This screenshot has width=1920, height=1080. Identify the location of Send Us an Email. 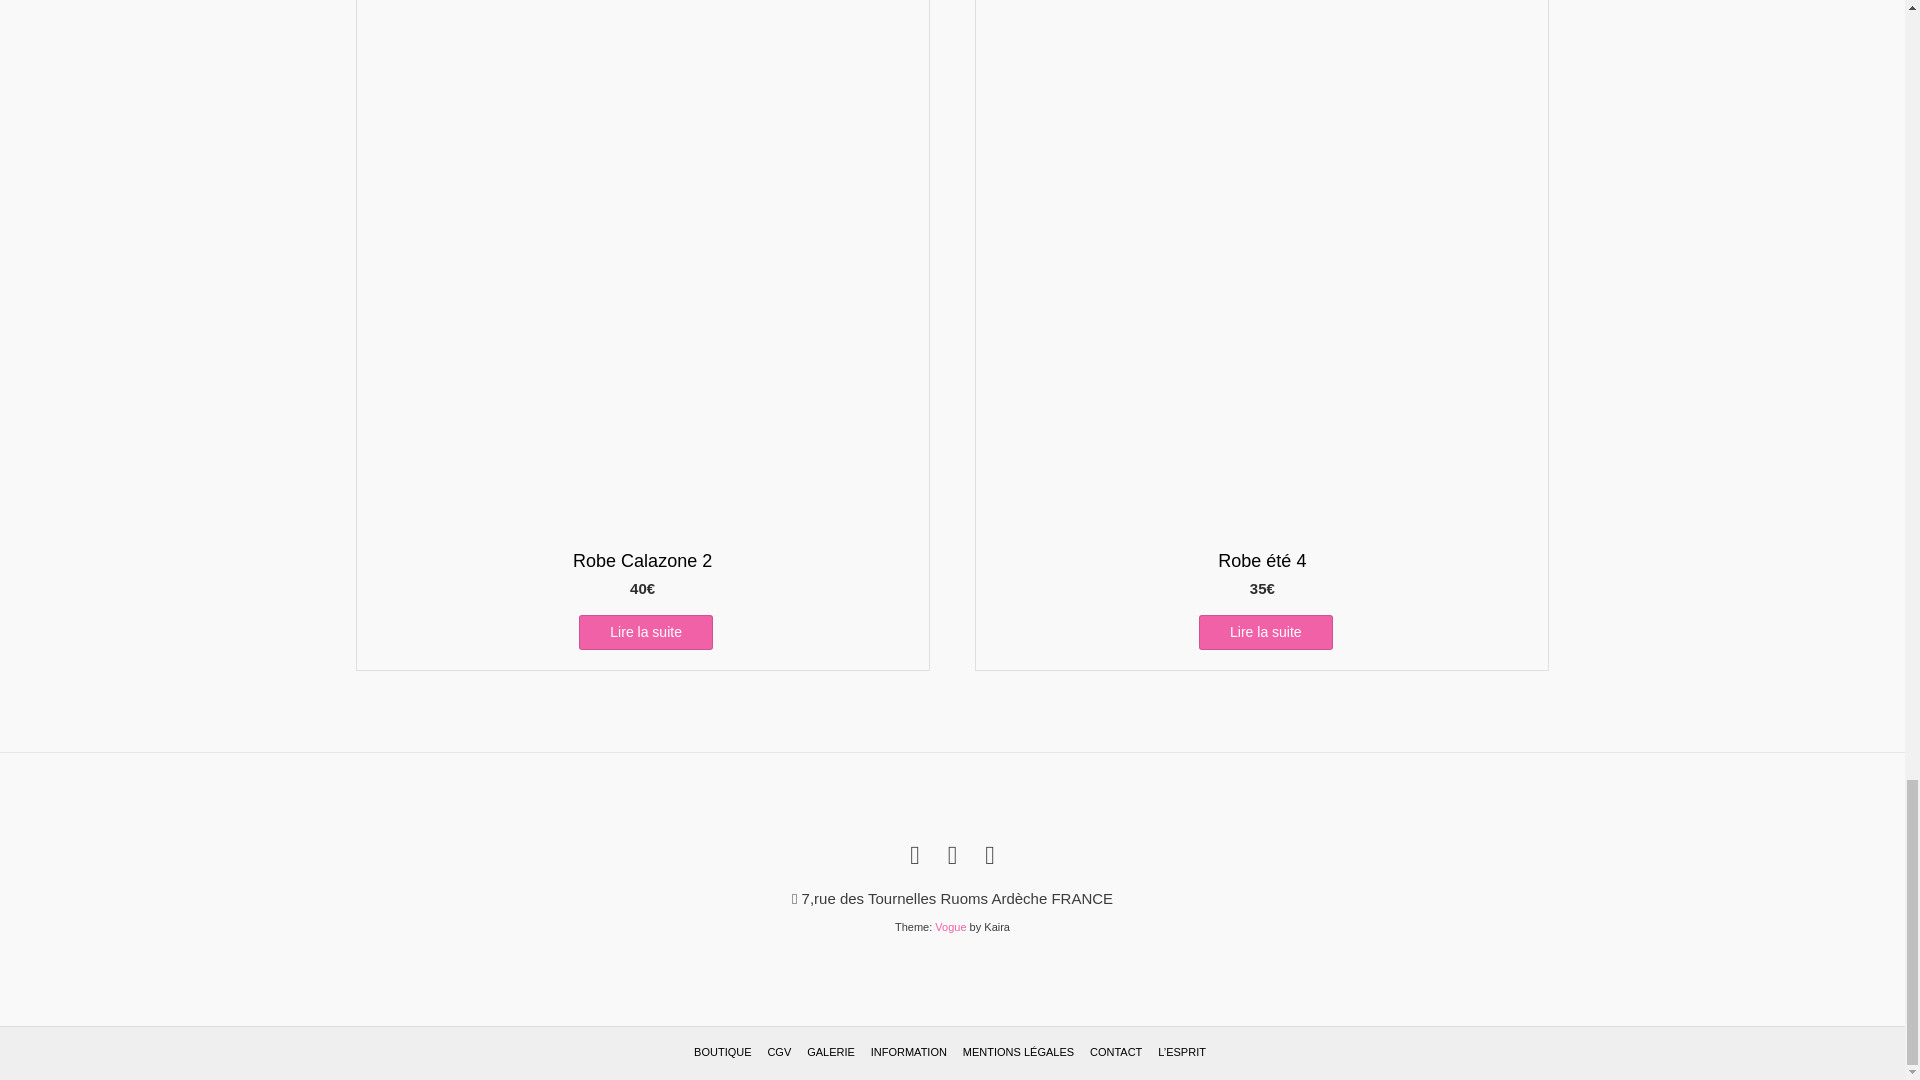
(914, 856).